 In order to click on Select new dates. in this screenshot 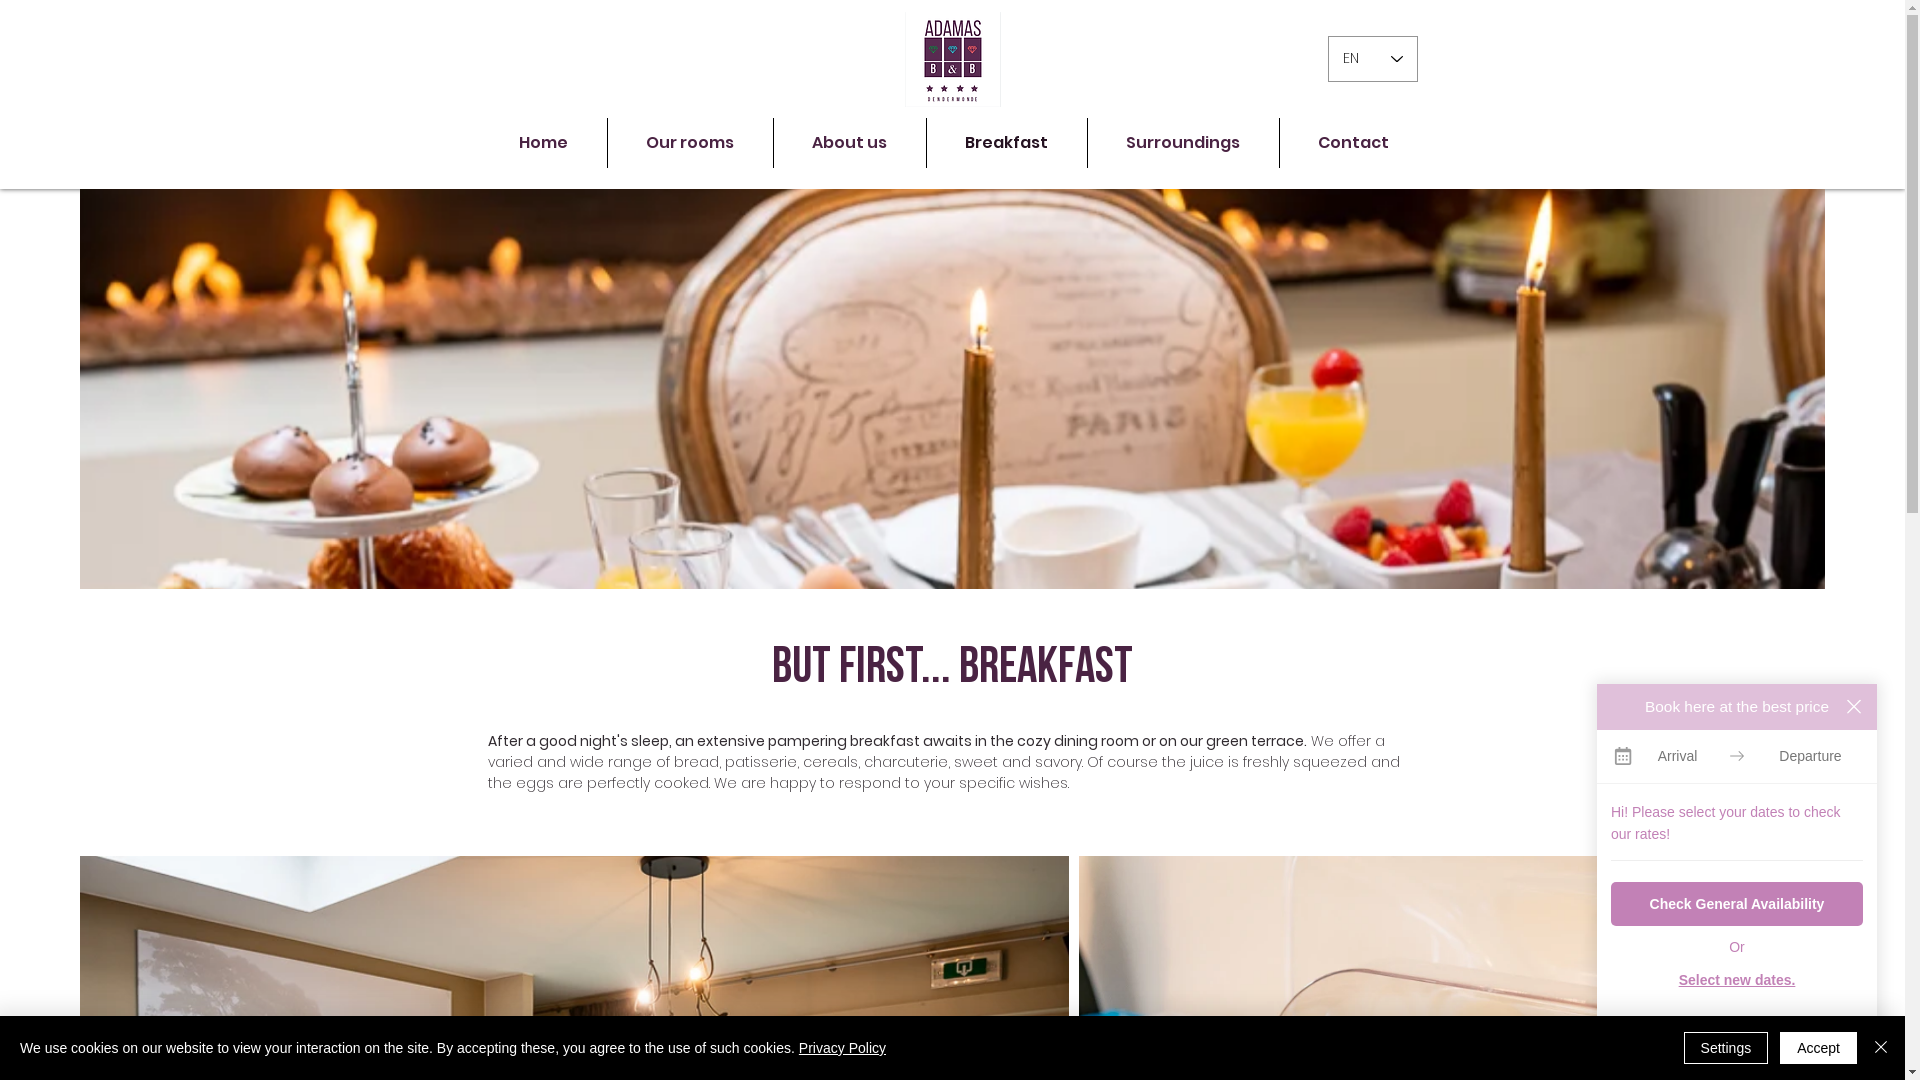, I will do `click(1737, 980)`.